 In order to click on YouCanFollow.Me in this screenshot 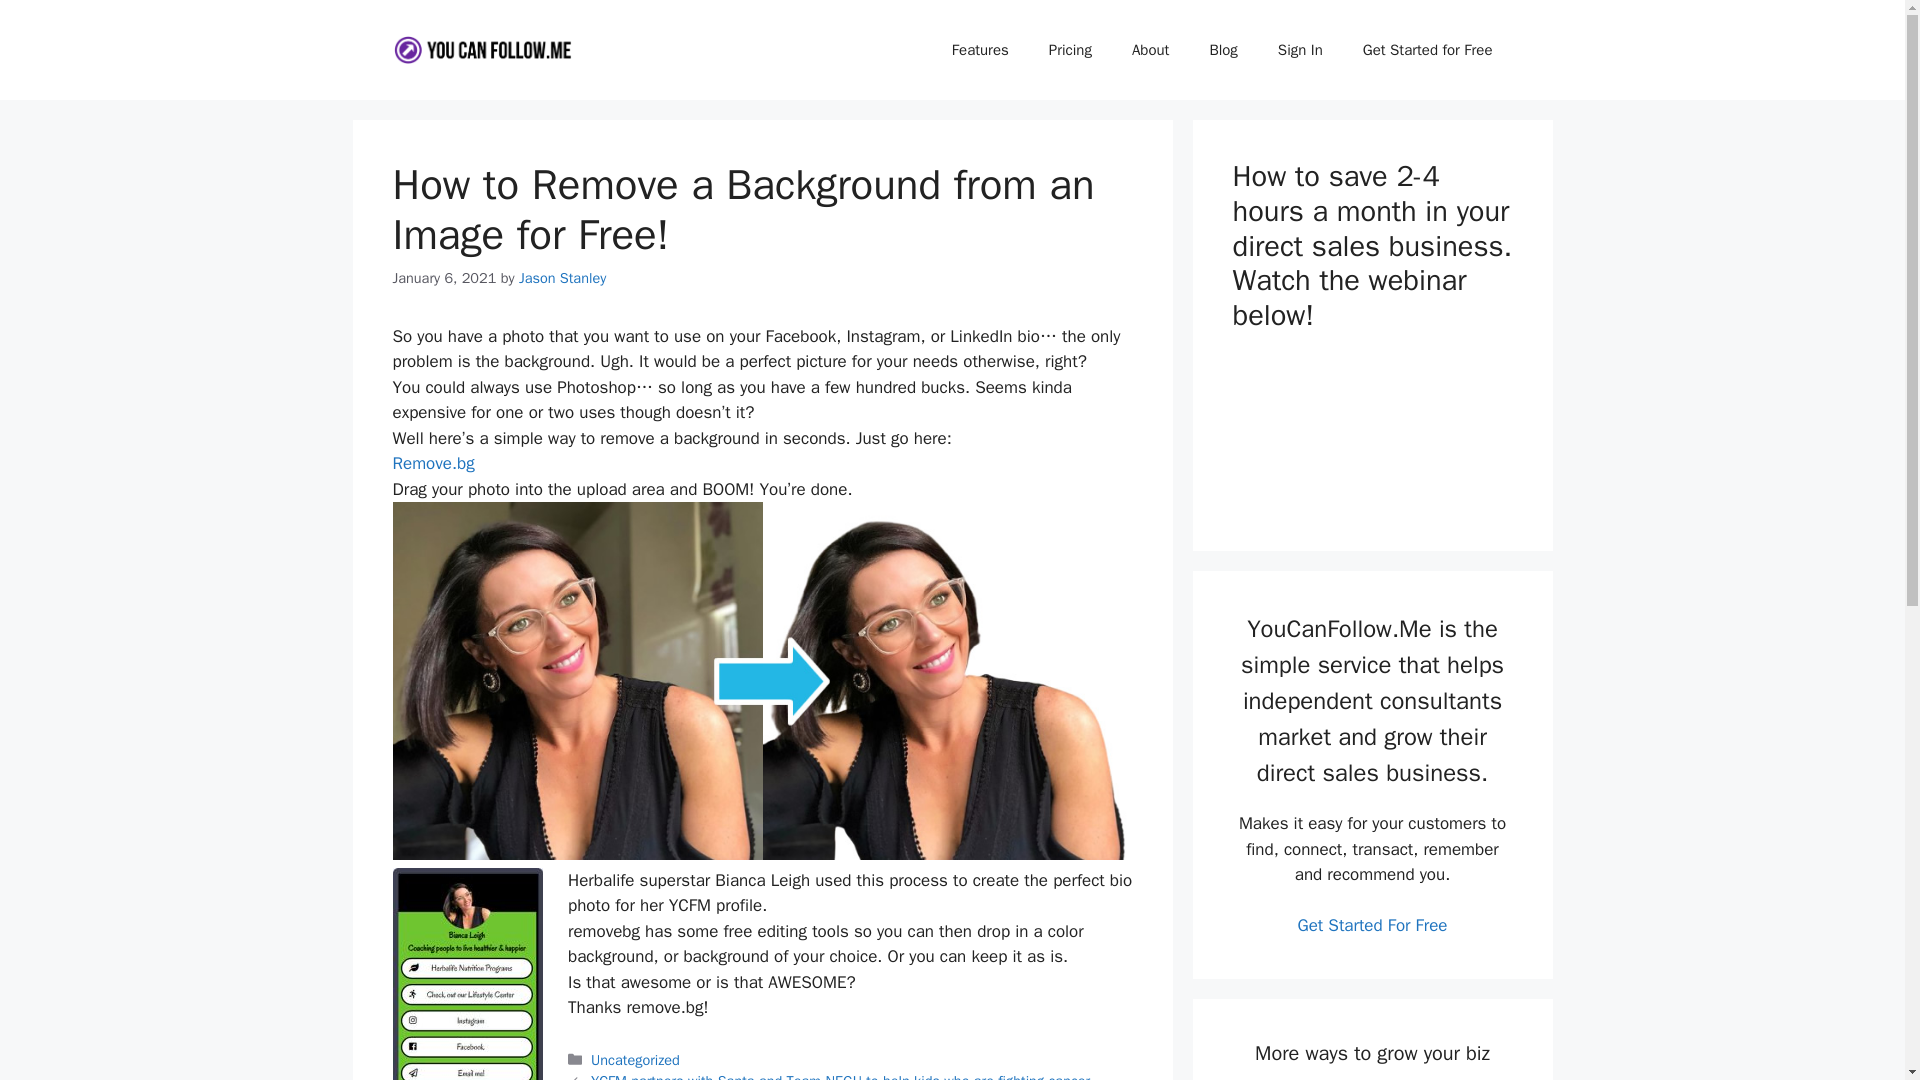, I will do `click(482, 48)`.